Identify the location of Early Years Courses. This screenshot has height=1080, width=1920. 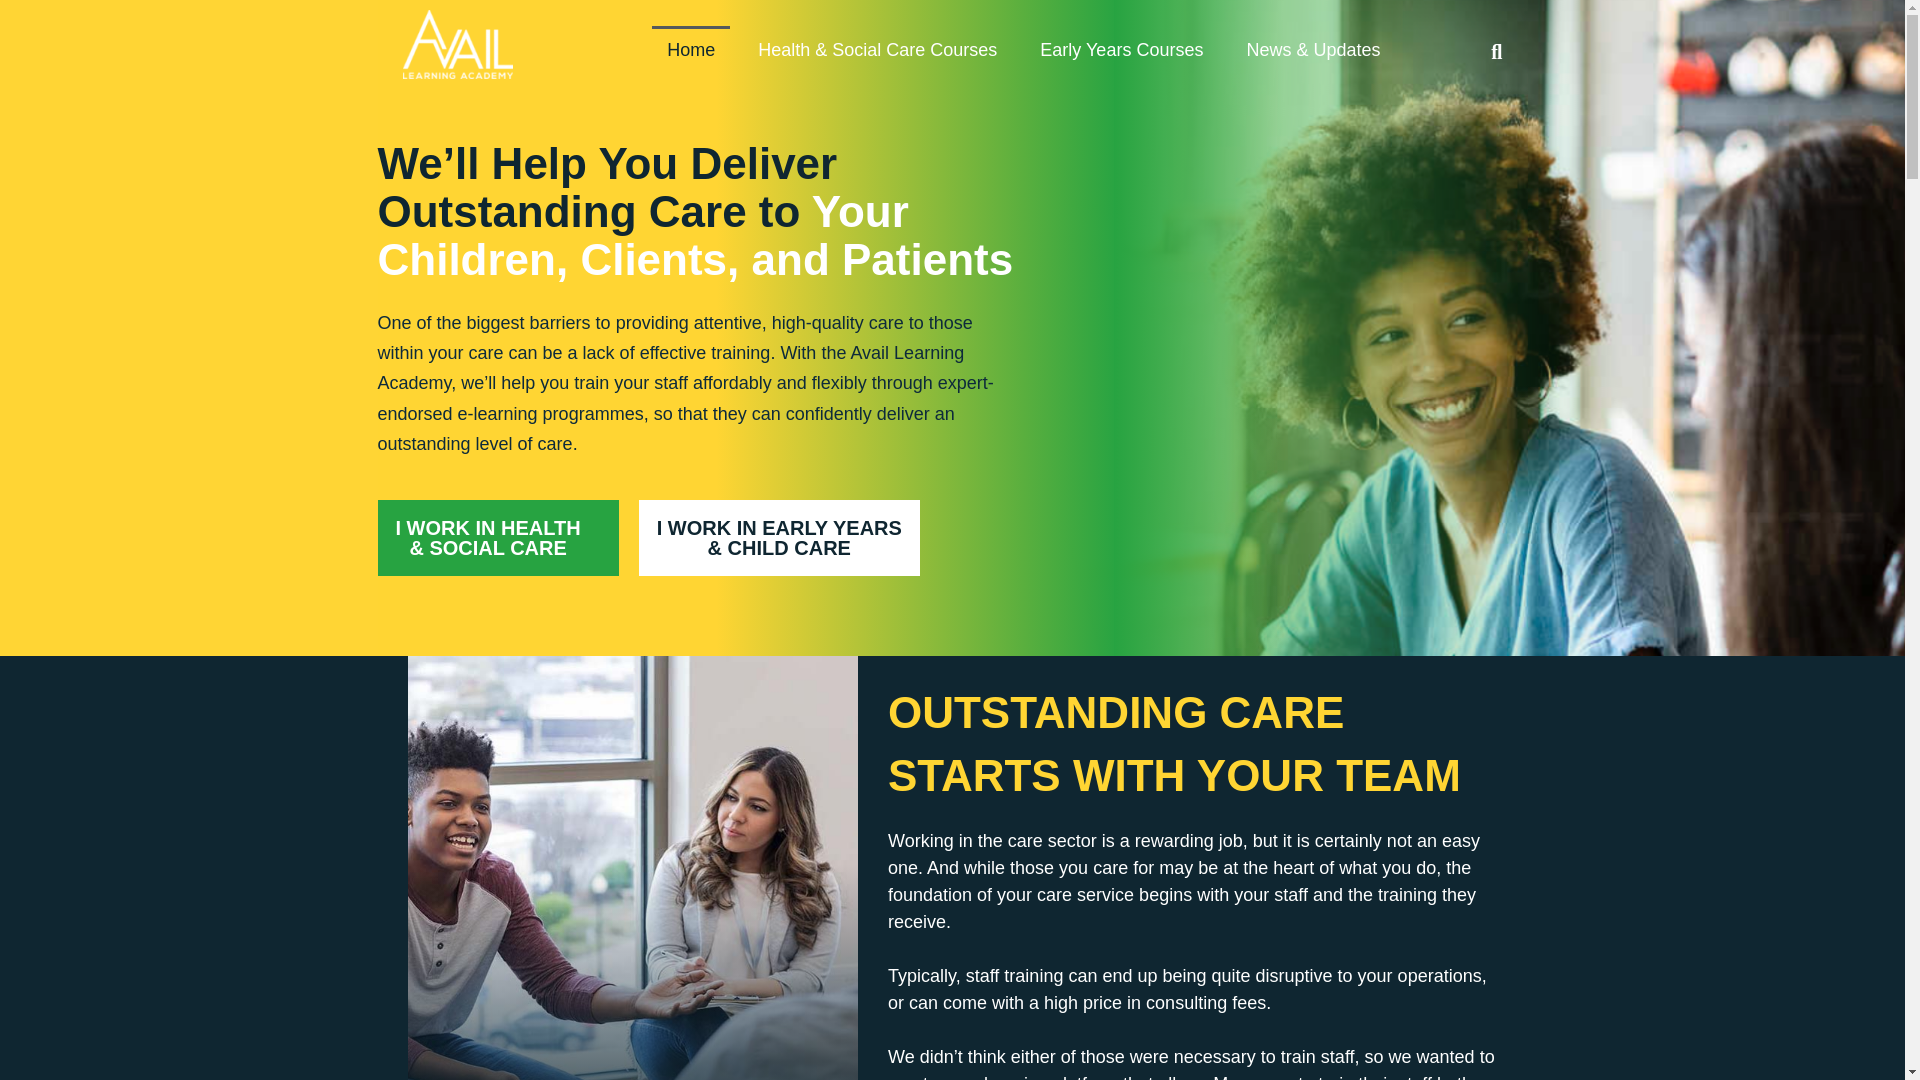
(1121, 50).